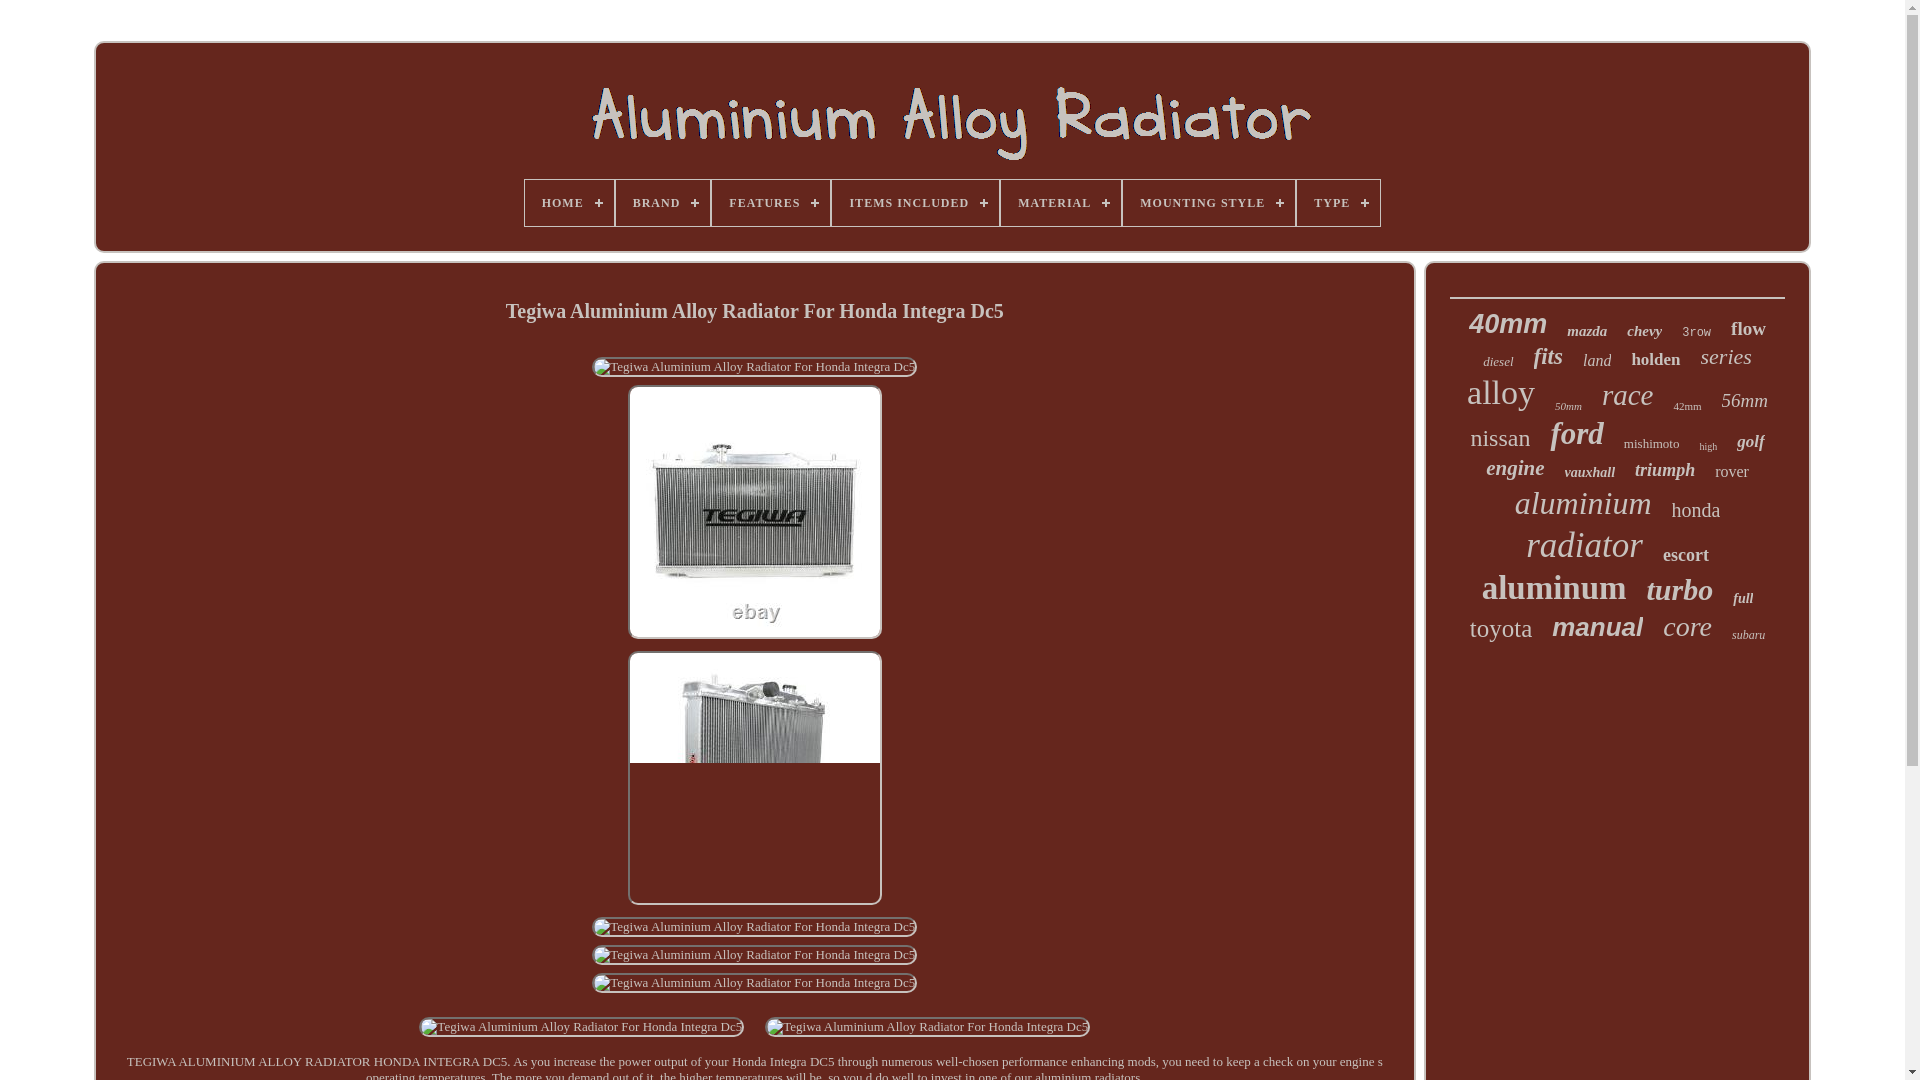 The height and width of the screenshot is (1080, 1920). I want to click on Tegiwa Aluminium Alloy Radiator For Honda Integra Dc5, so click(754, 926).